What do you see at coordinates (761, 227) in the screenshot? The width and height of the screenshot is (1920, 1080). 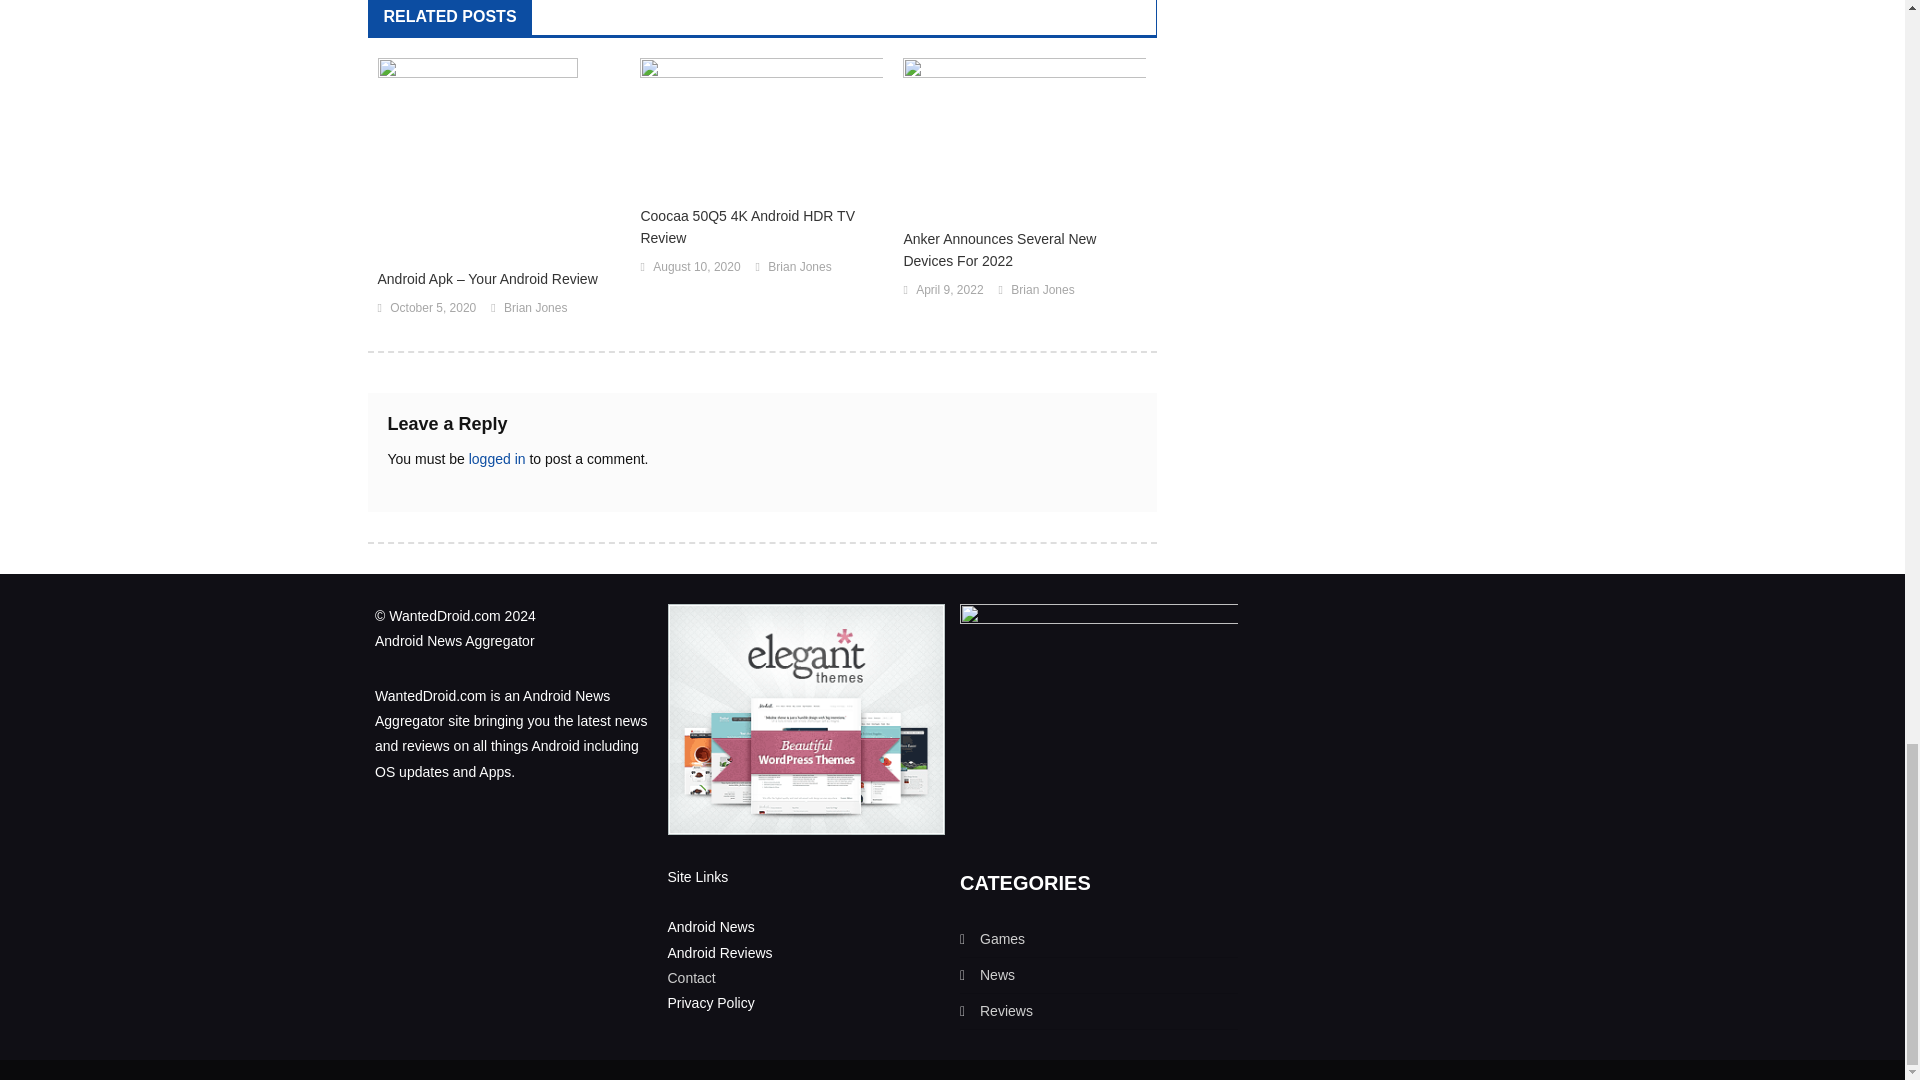 I see `Coocaa 50Q5 4K Android HDR TV Review` at bounding box center [761, 227].